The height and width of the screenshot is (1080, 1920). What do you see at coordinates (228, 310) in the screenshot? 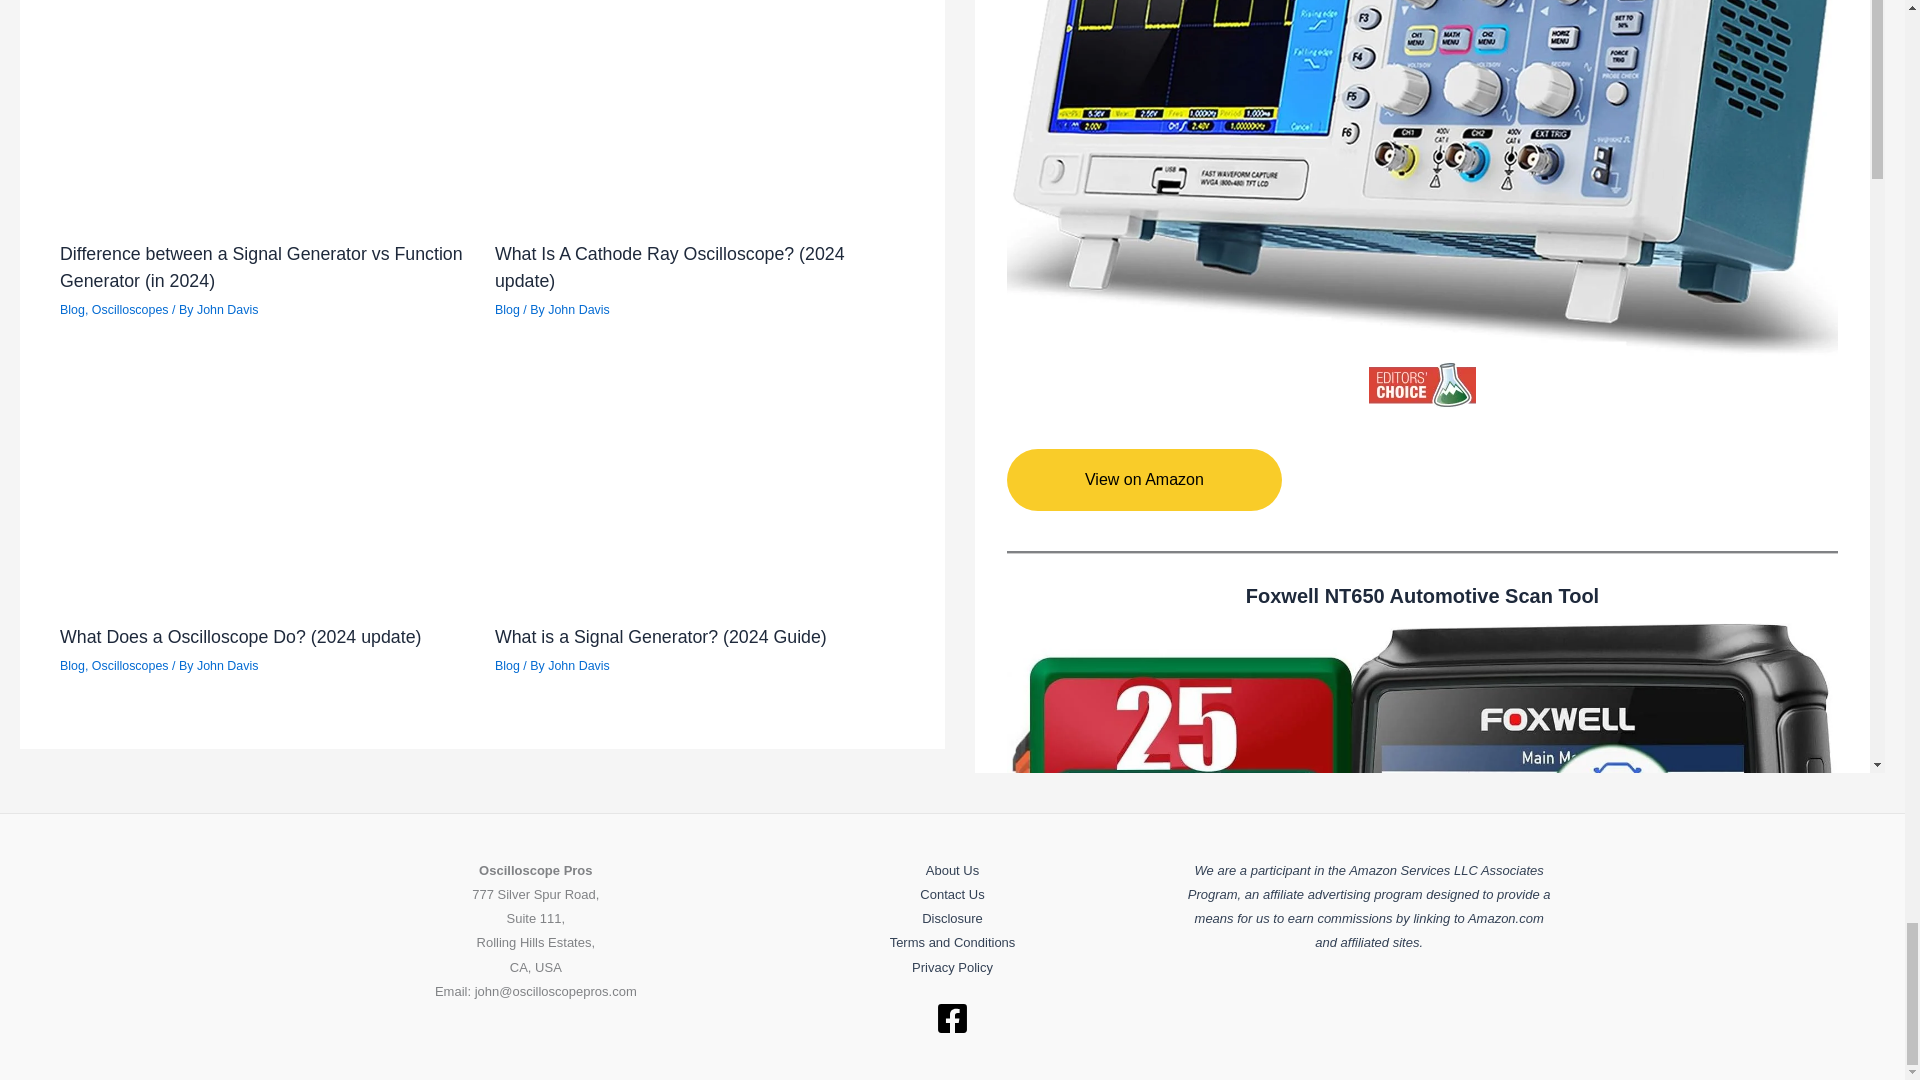
I see `View all posts by John Davis` at bounding box center [228, 310].